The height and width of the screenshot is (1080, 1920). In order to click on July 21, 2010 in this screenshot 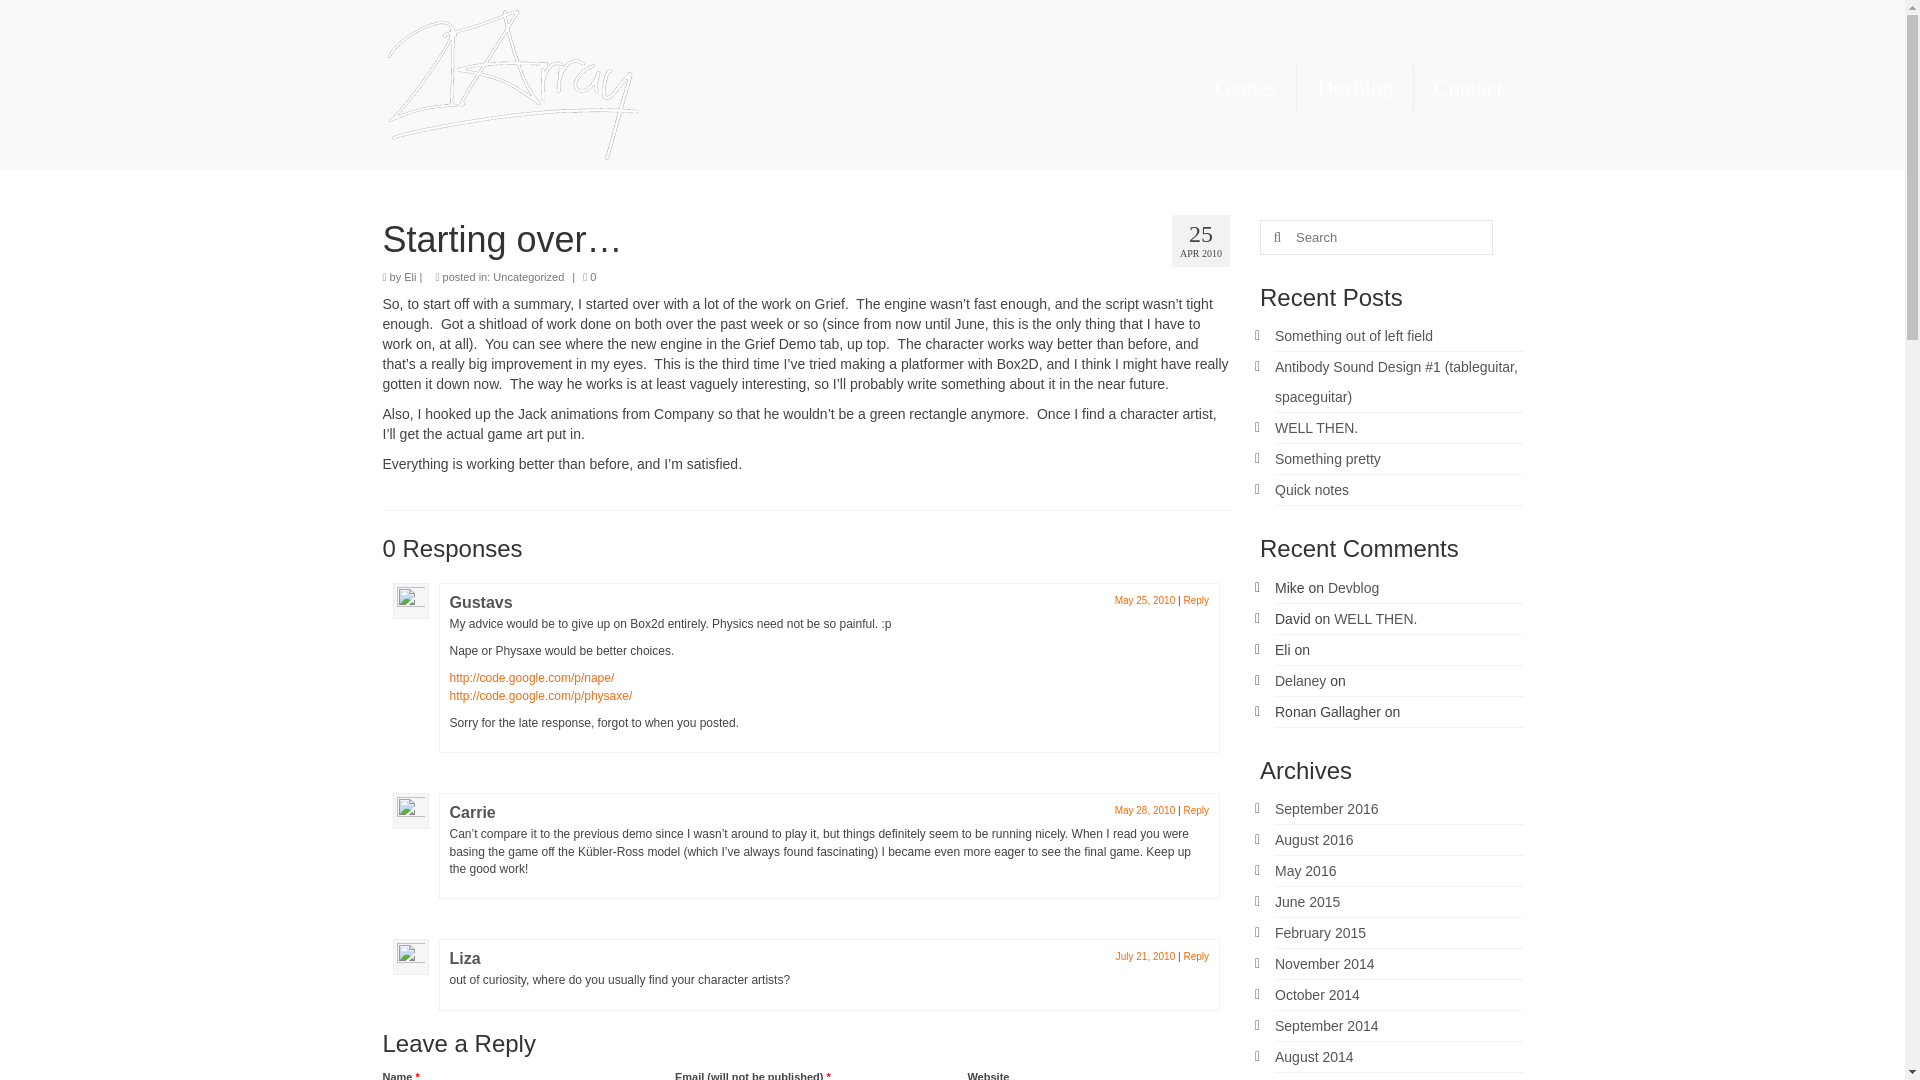, I will do `click(1145, 956)`.